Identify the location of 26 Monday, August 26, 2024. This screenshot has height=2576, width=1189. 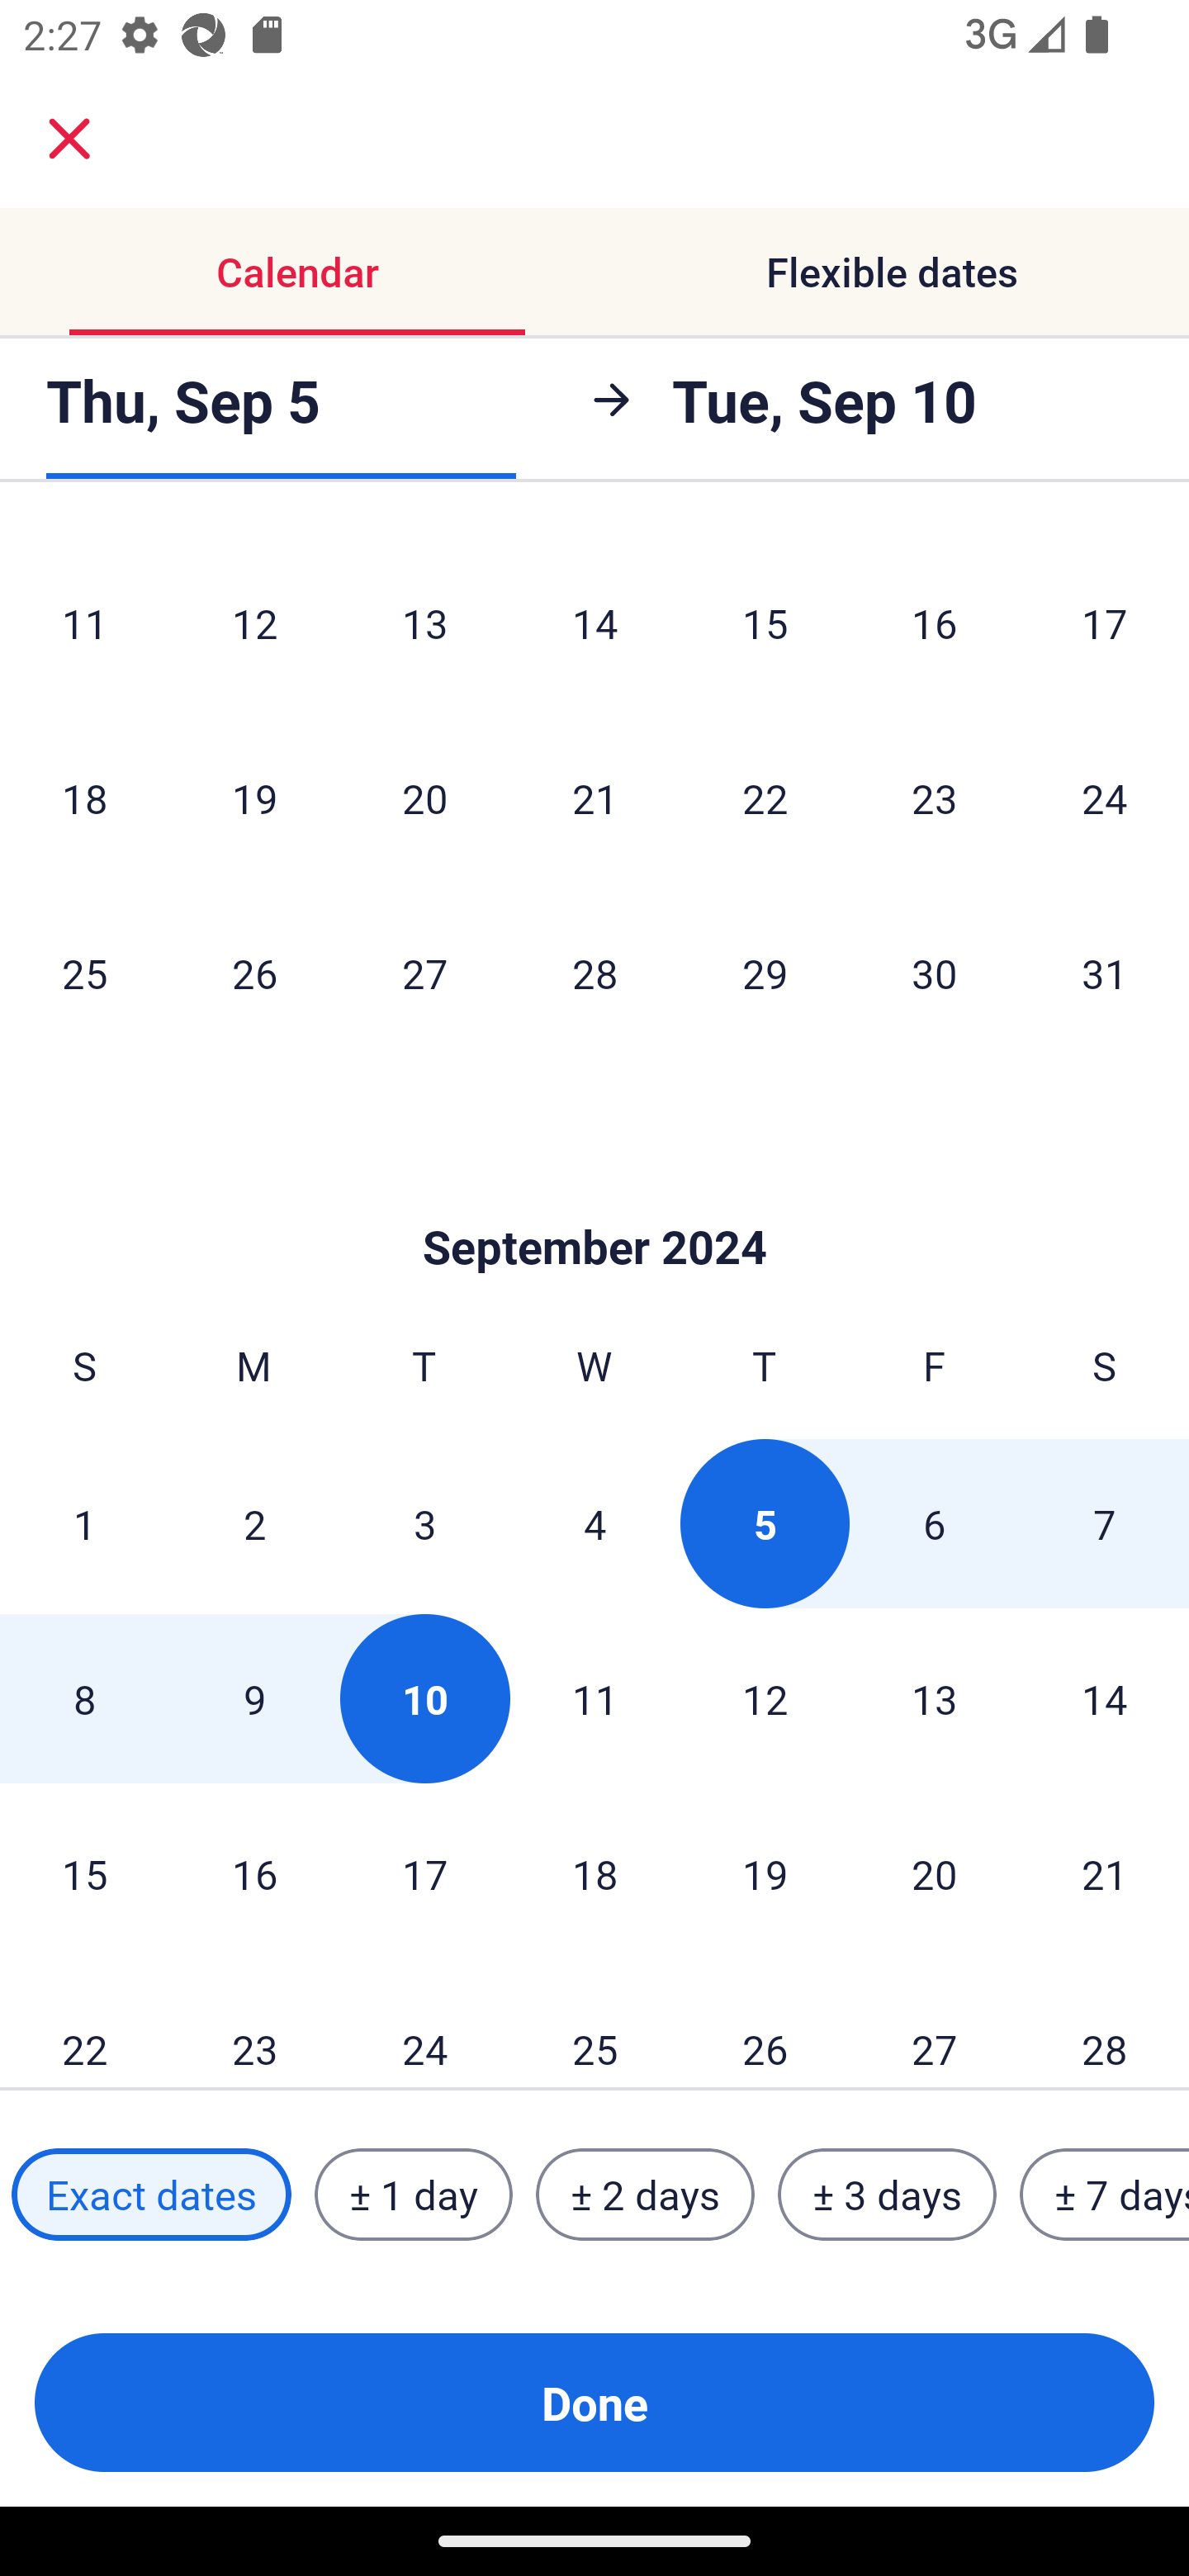
(254, 973).